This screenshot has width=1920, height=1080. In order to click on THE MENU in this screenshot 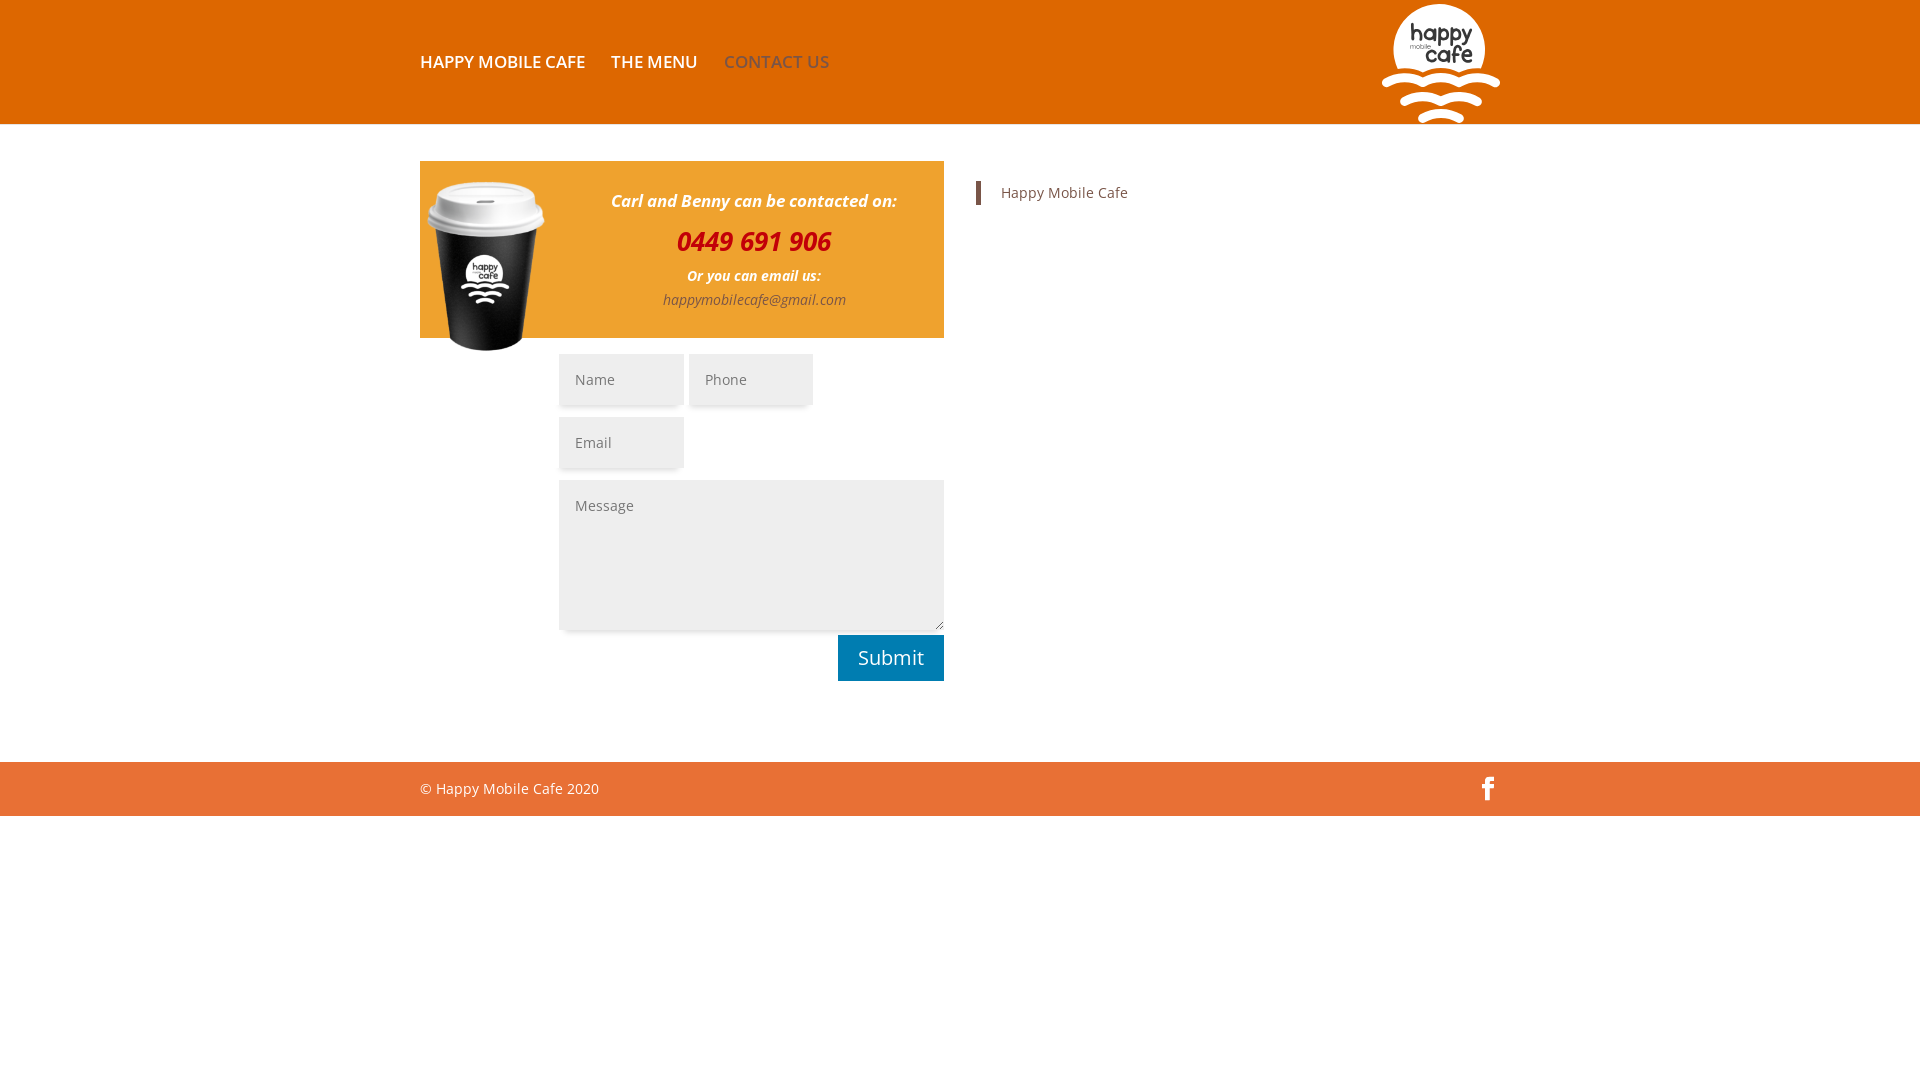, I will do `click(654, 90)`.